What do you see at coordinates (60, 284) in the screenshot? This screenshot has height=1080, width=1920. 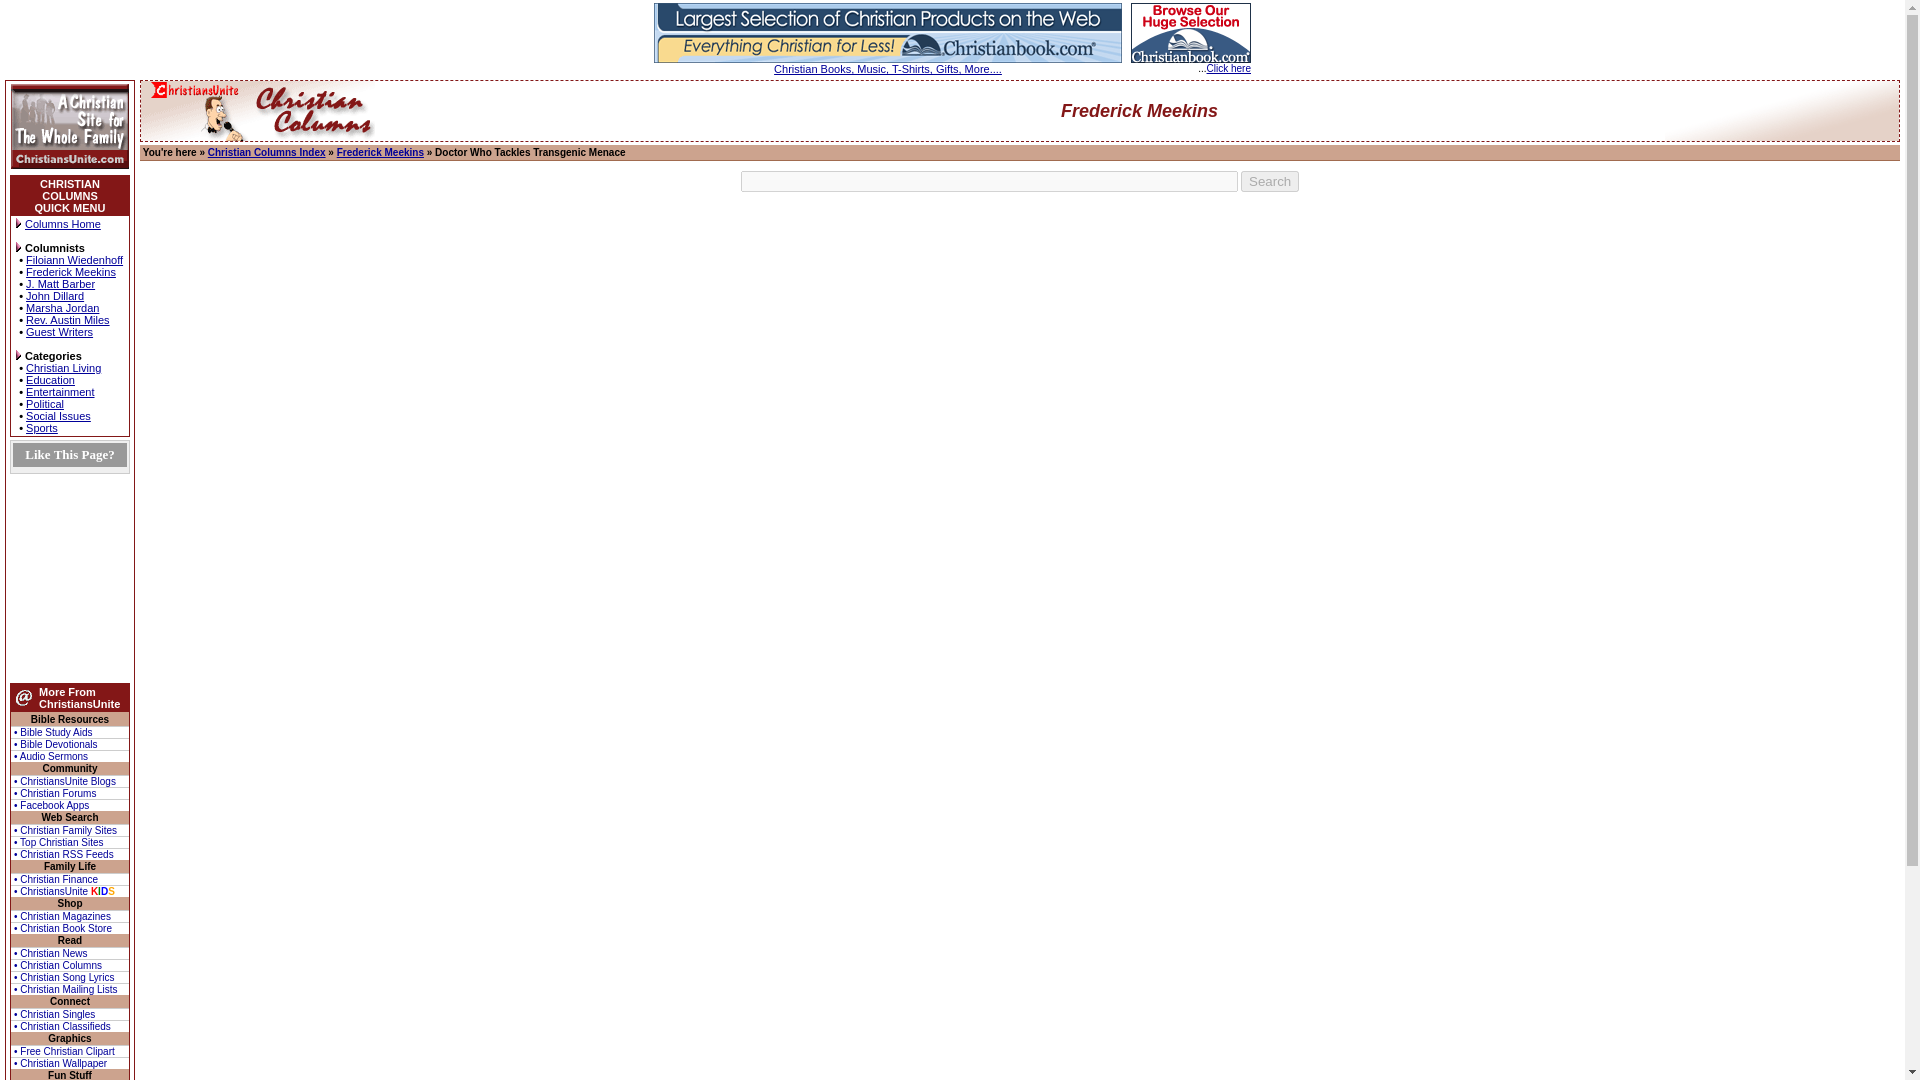 I see `J. Matt Barber` at bounding box center [60, 284].